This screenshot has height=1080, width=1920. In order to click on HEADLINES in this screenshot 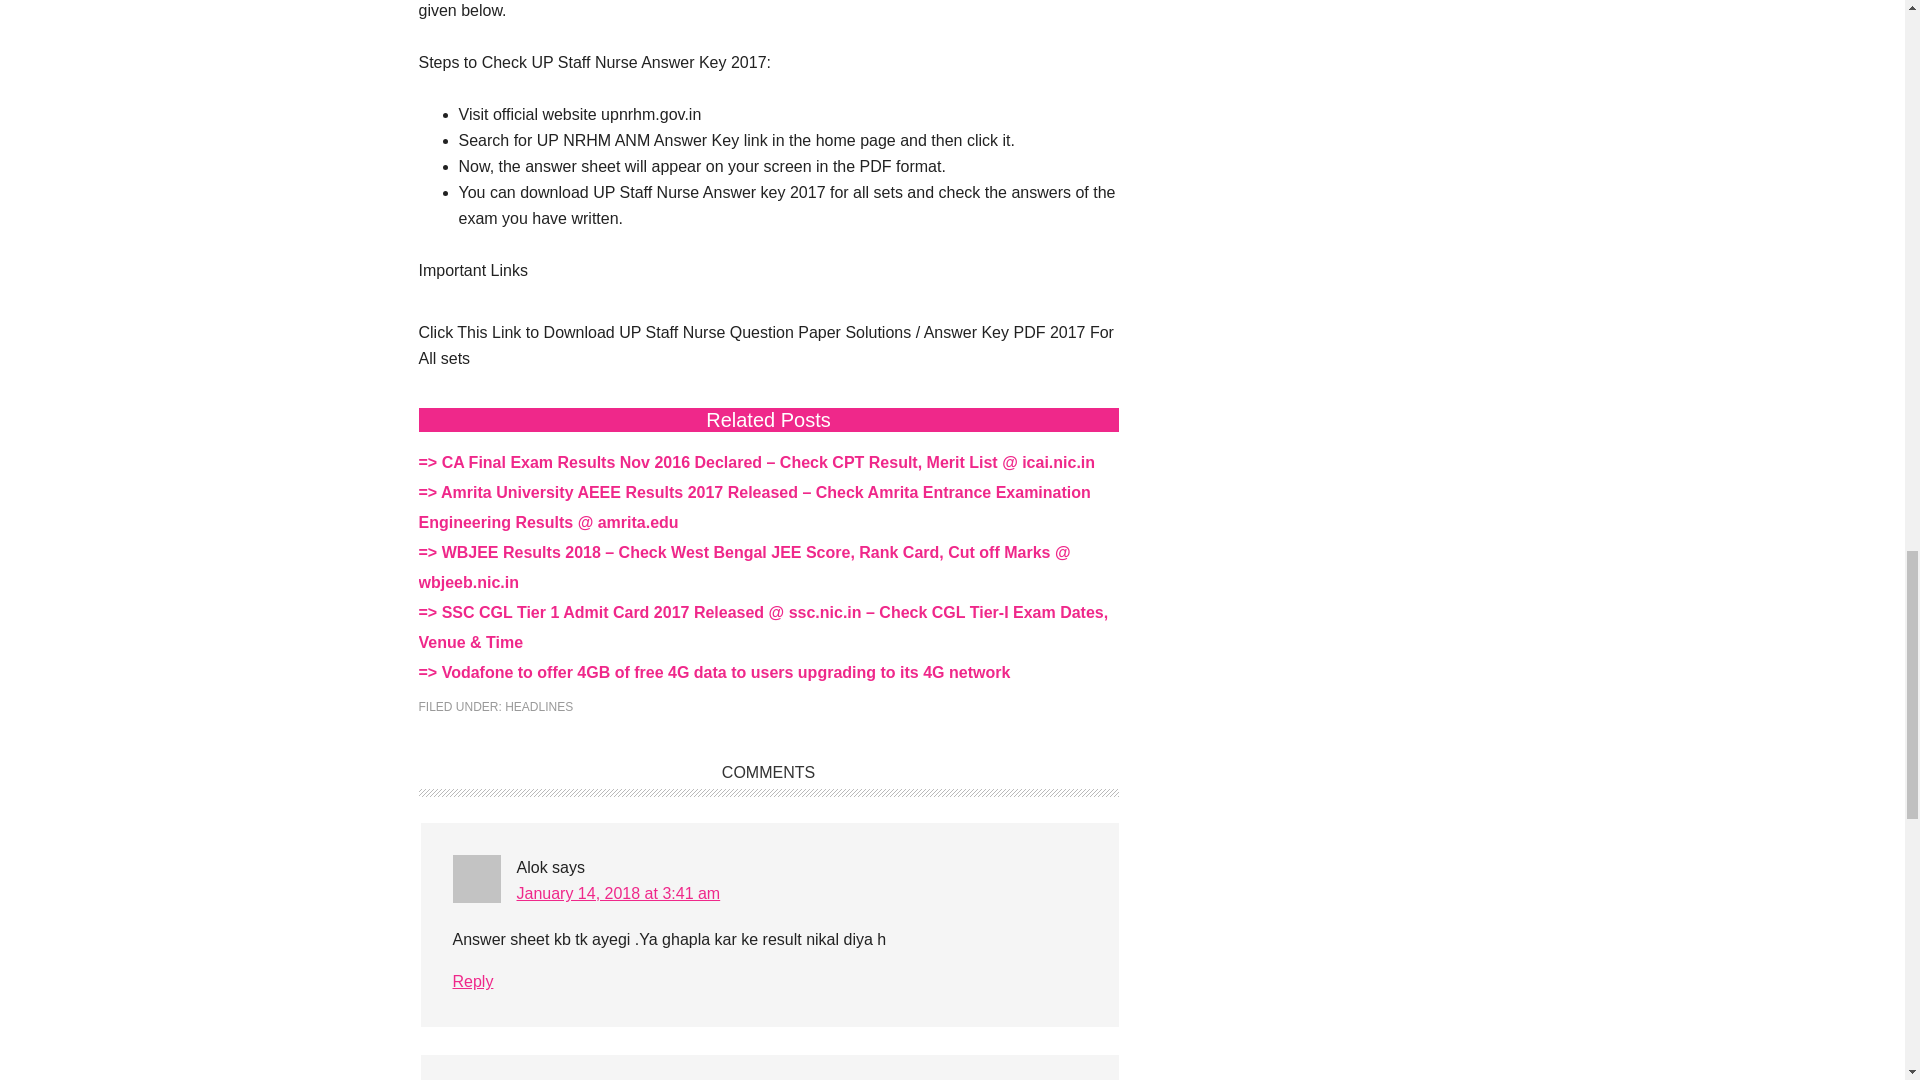, I will do `click(538, 706)`.